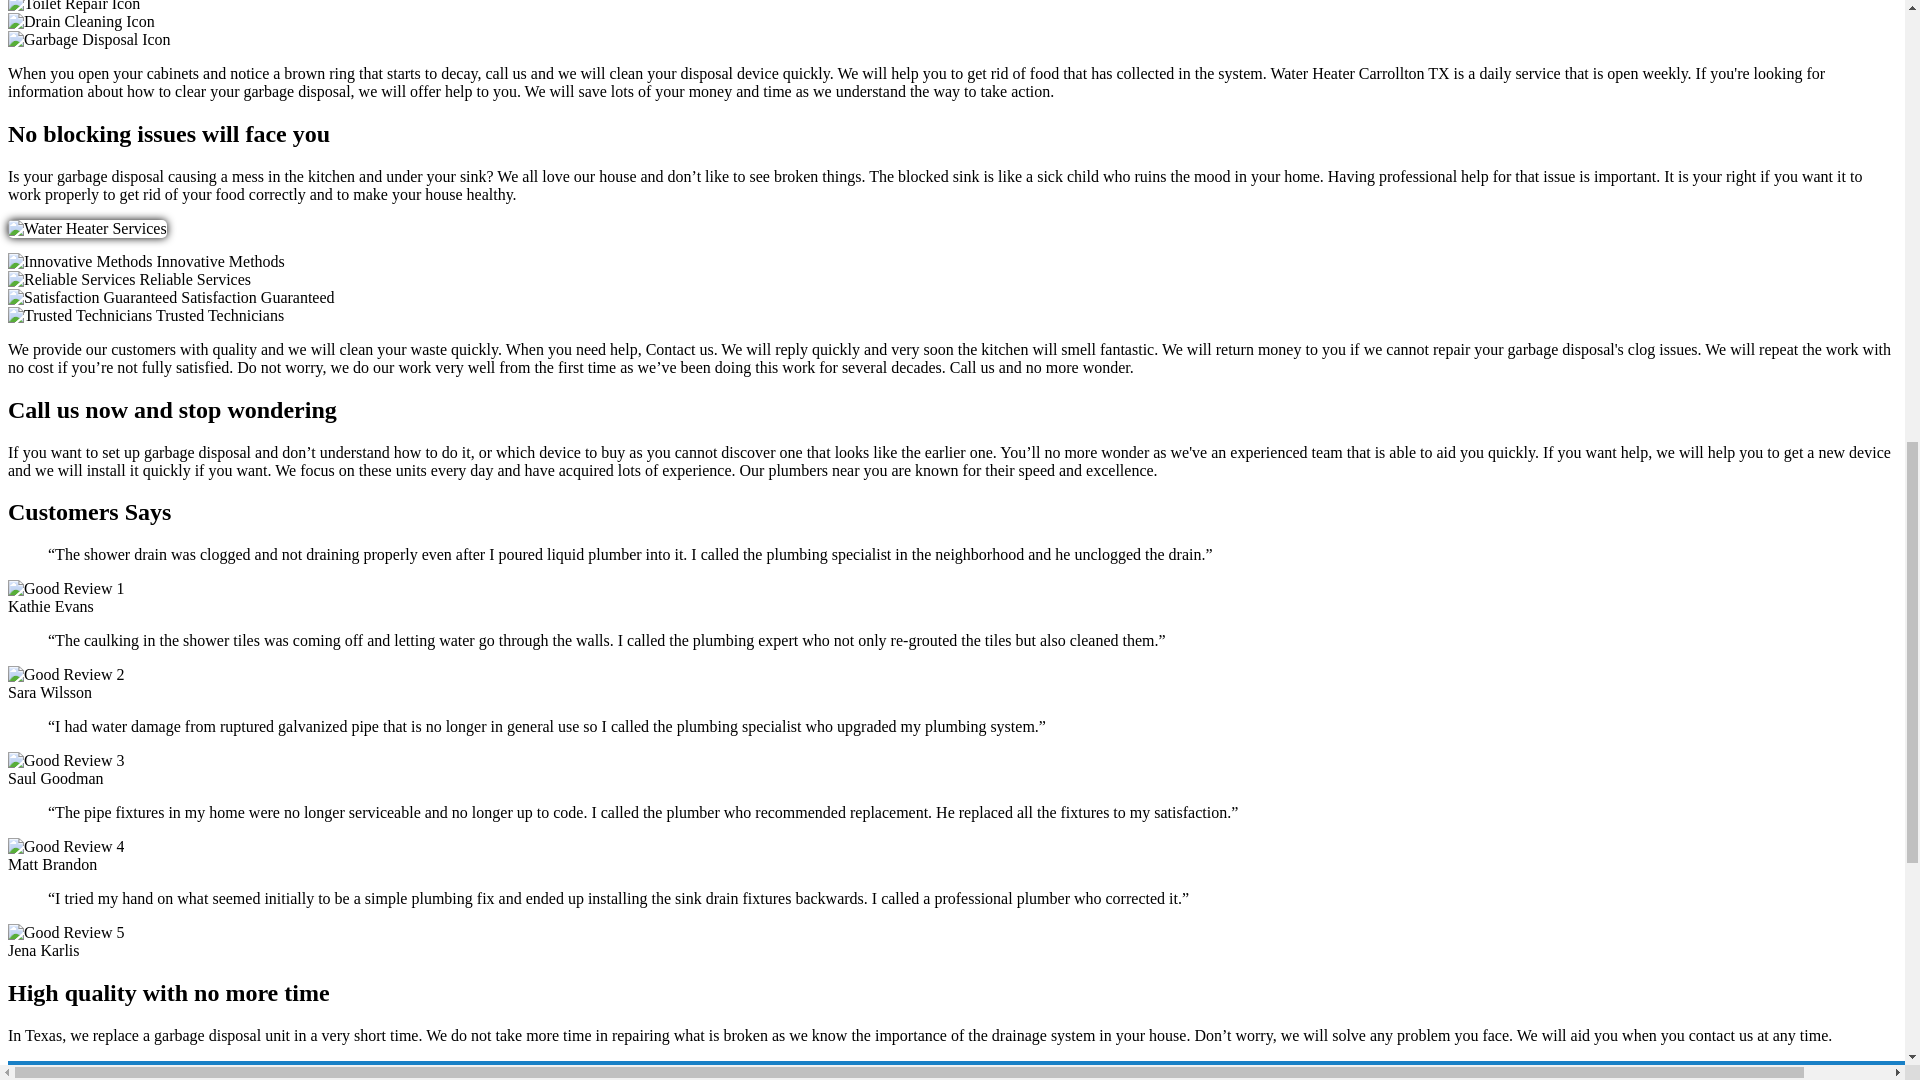 The image size is (1920, 1080). What do you see at coordinates (79, 316) in the screenshot?
I see `Trusted Technicians` at bounding box center [79, 316].